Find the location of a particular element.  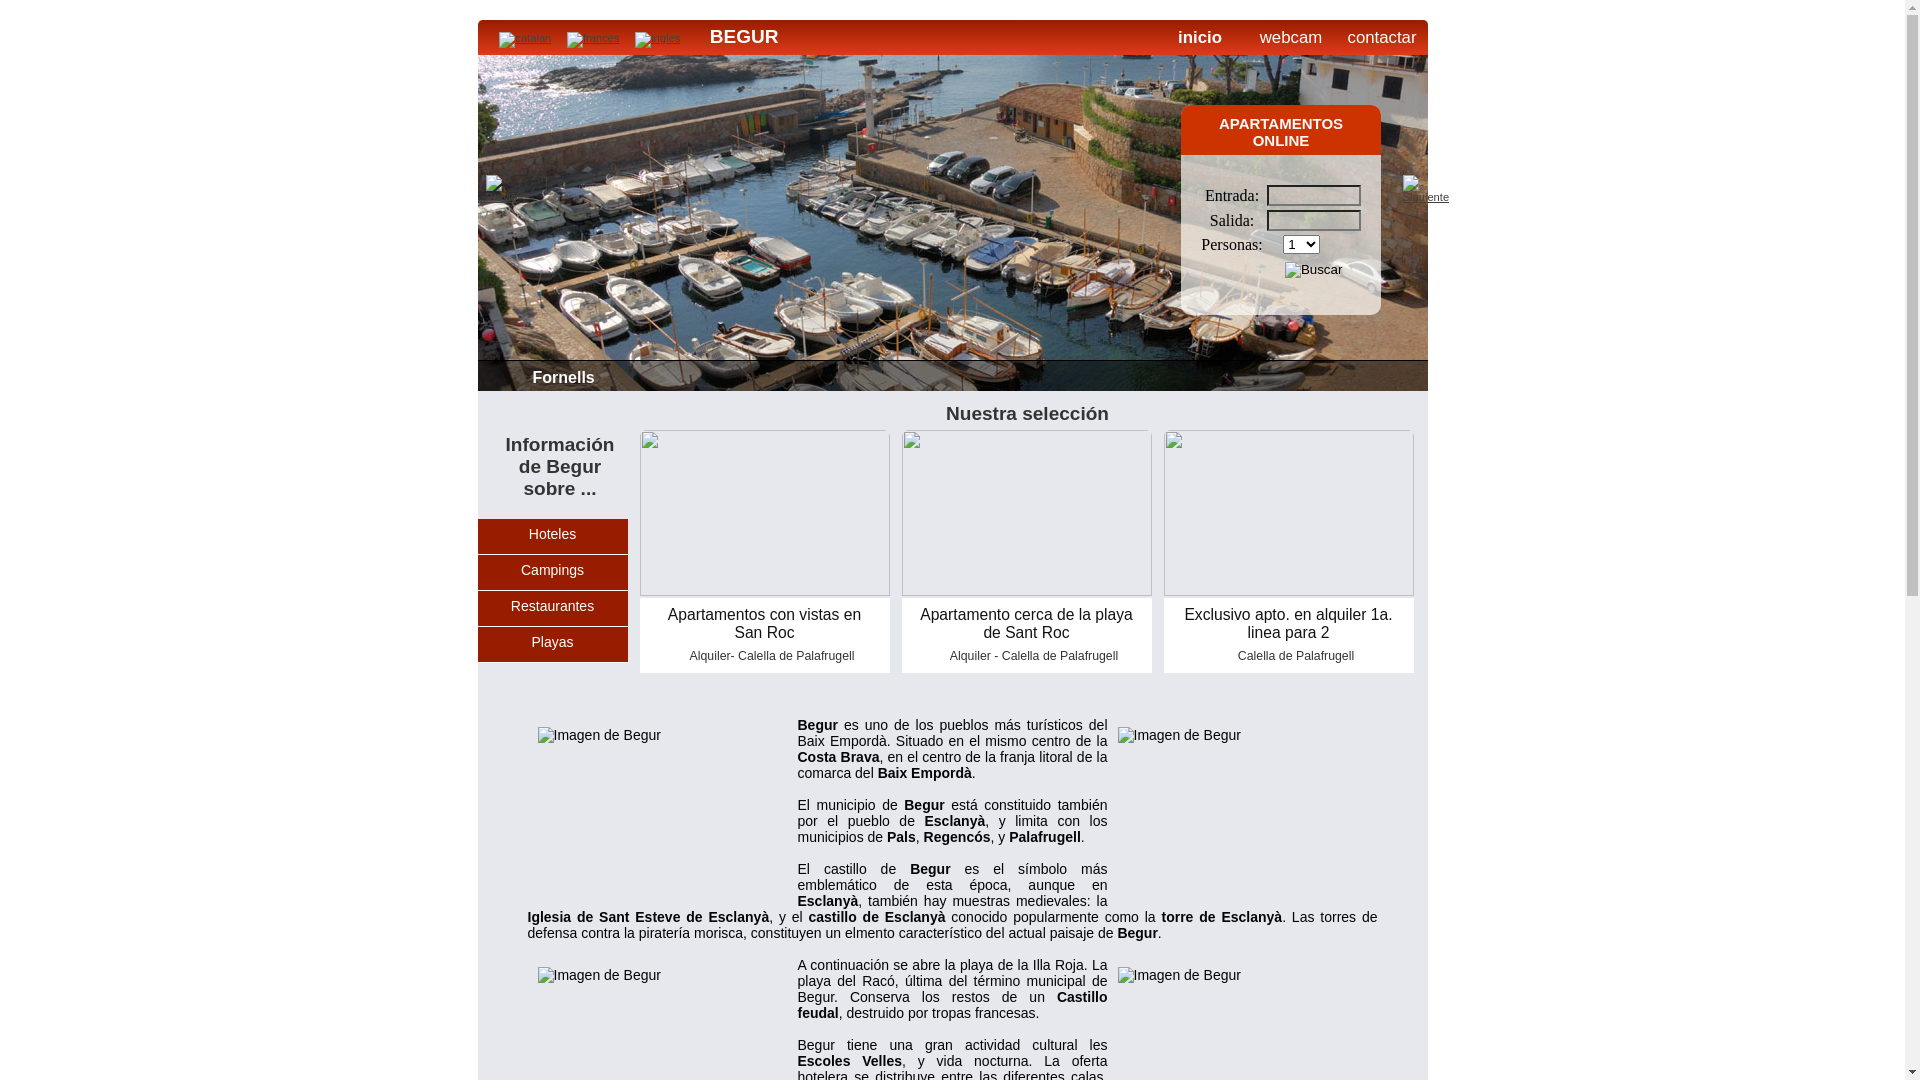

5 is located at coordinates (1110, 413).